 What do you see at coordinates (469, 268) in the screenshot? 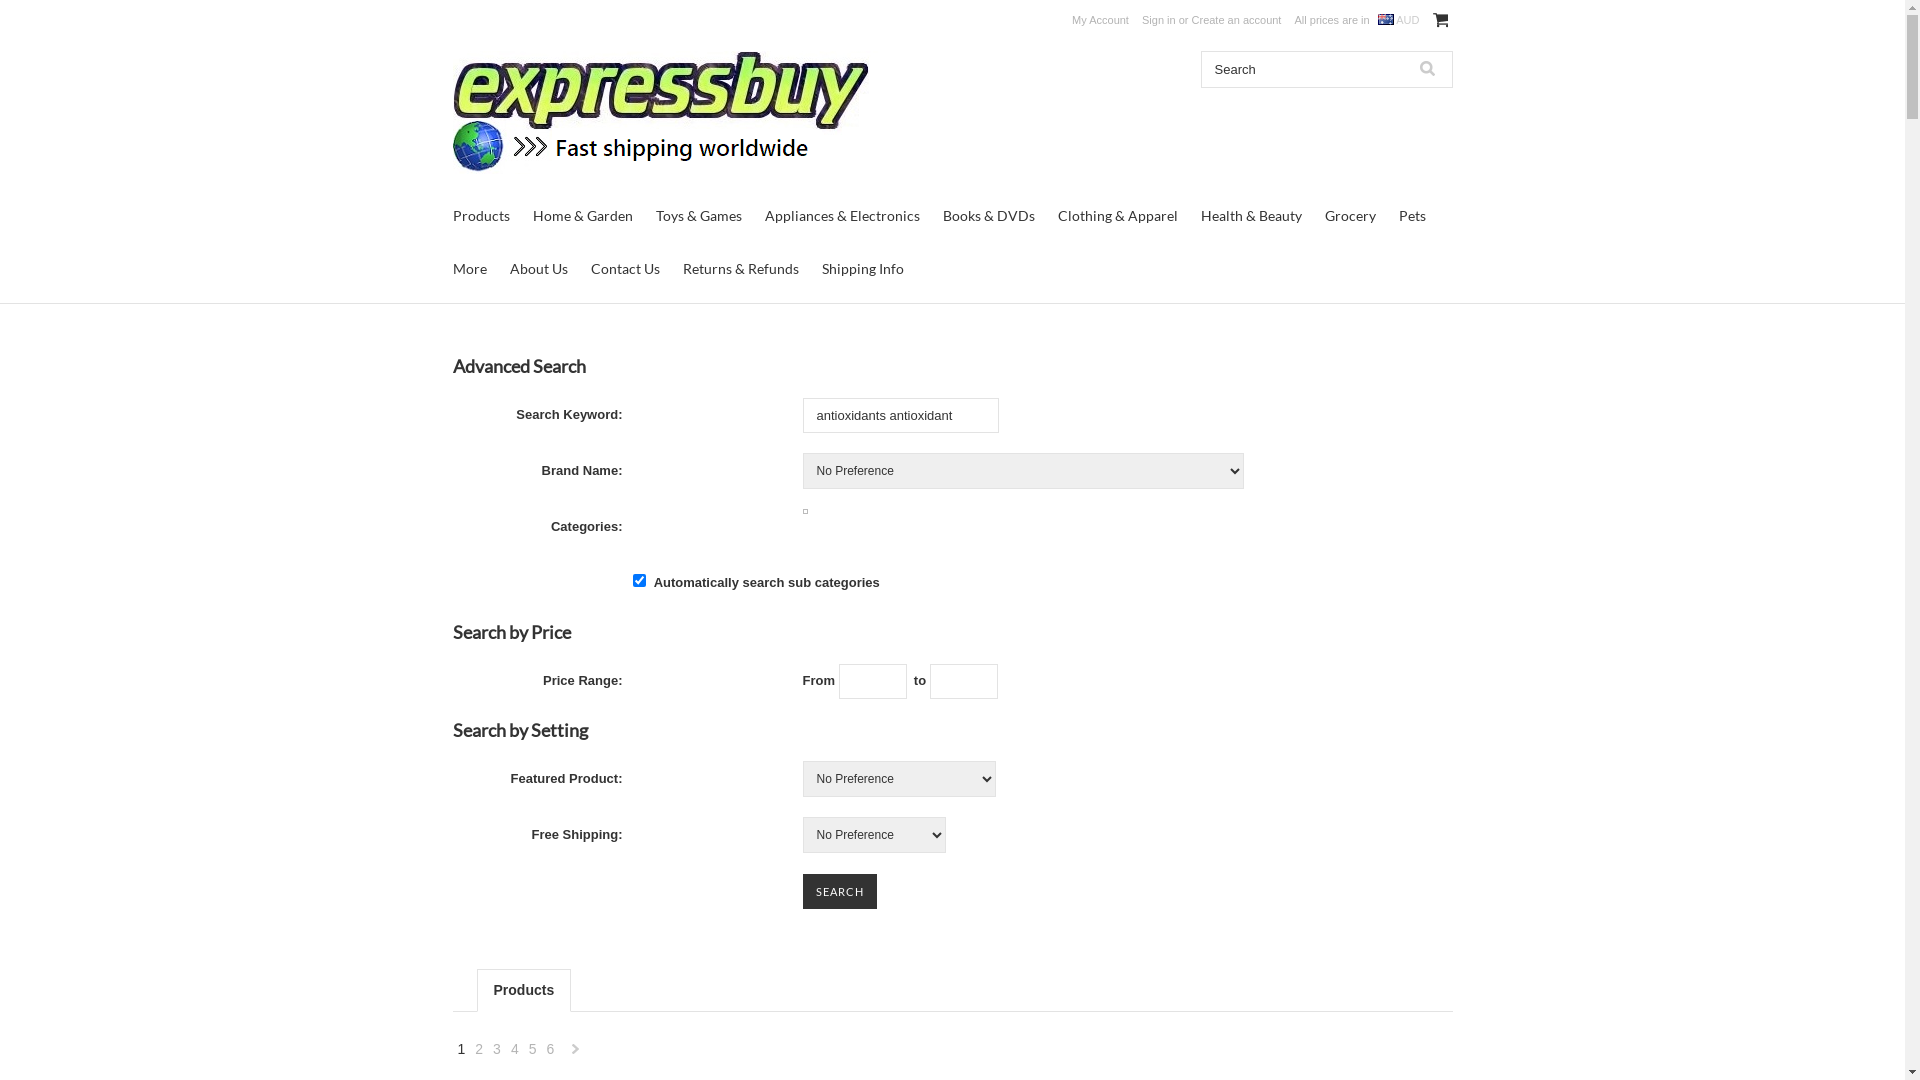
I see `More` at bounding box center [469, 268].